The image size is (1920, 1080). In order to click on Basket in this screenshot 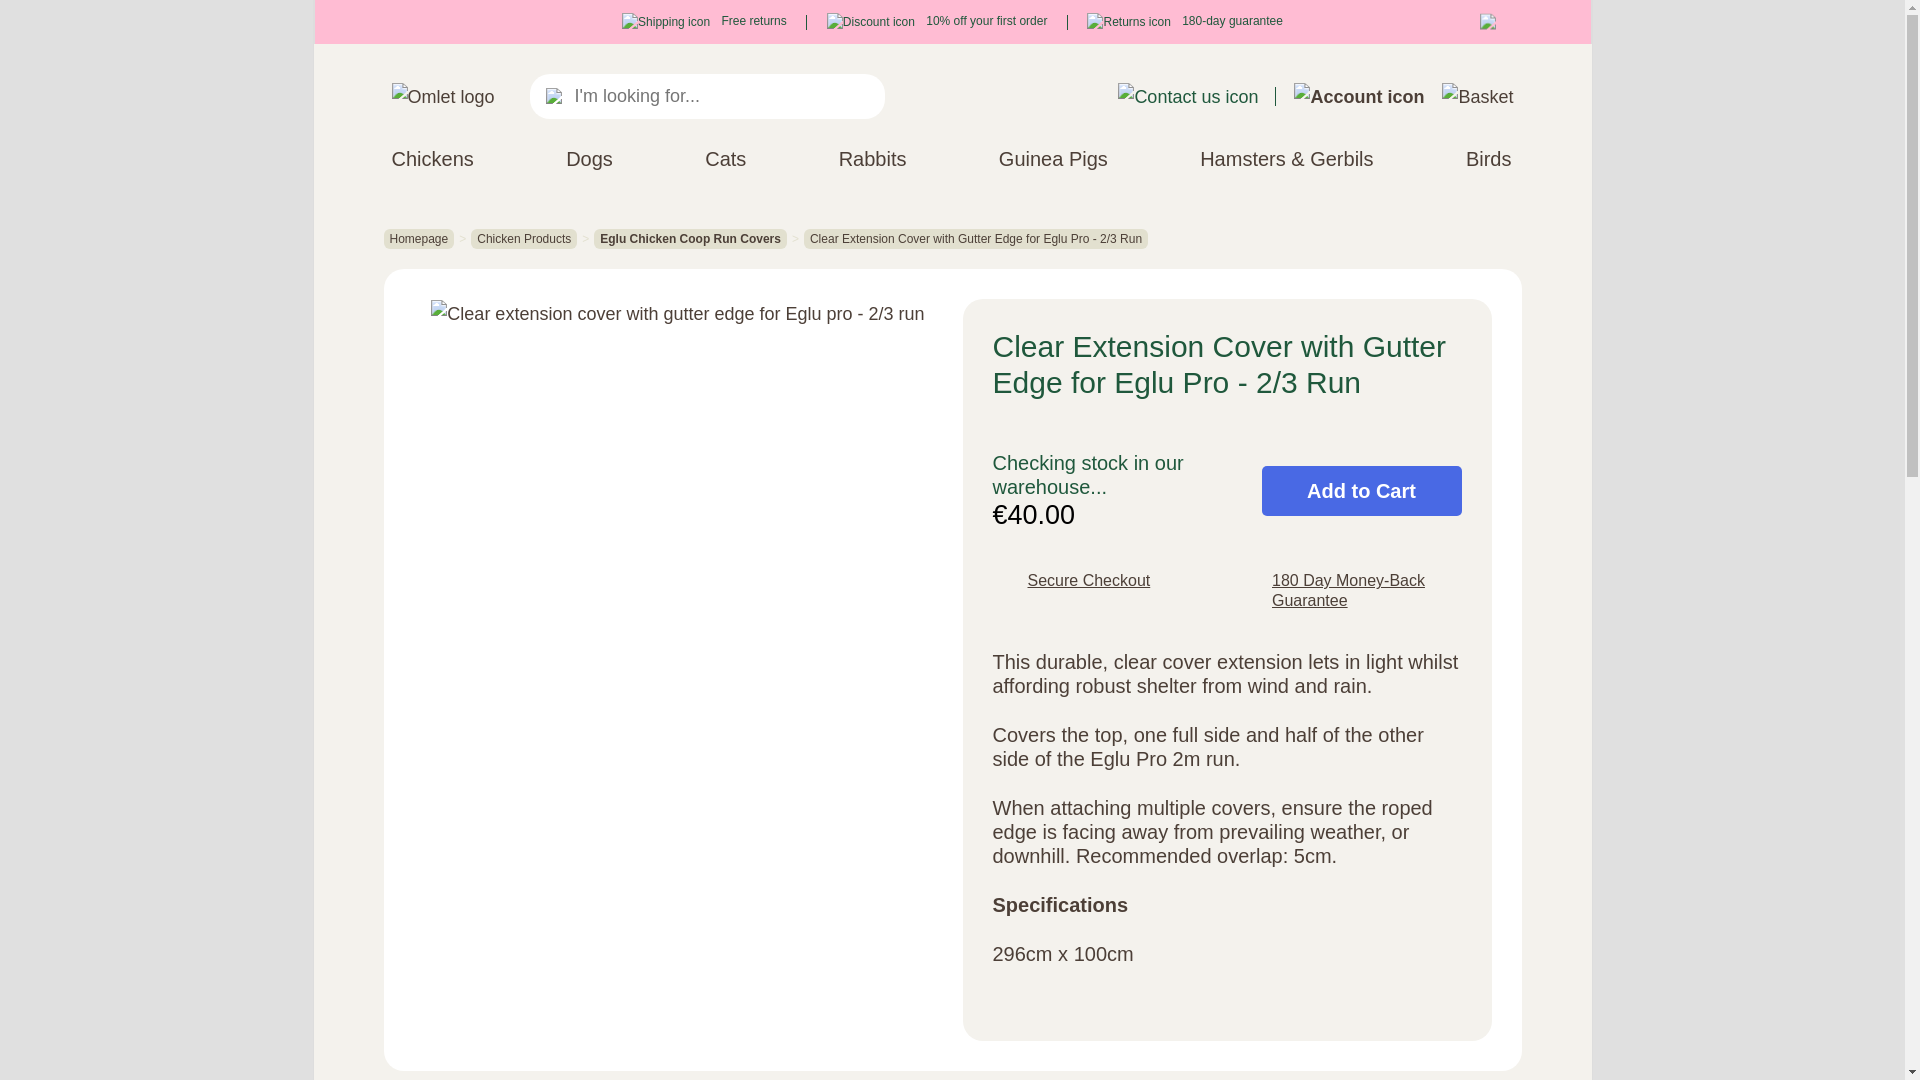, I will do `click(1476, 98)`.